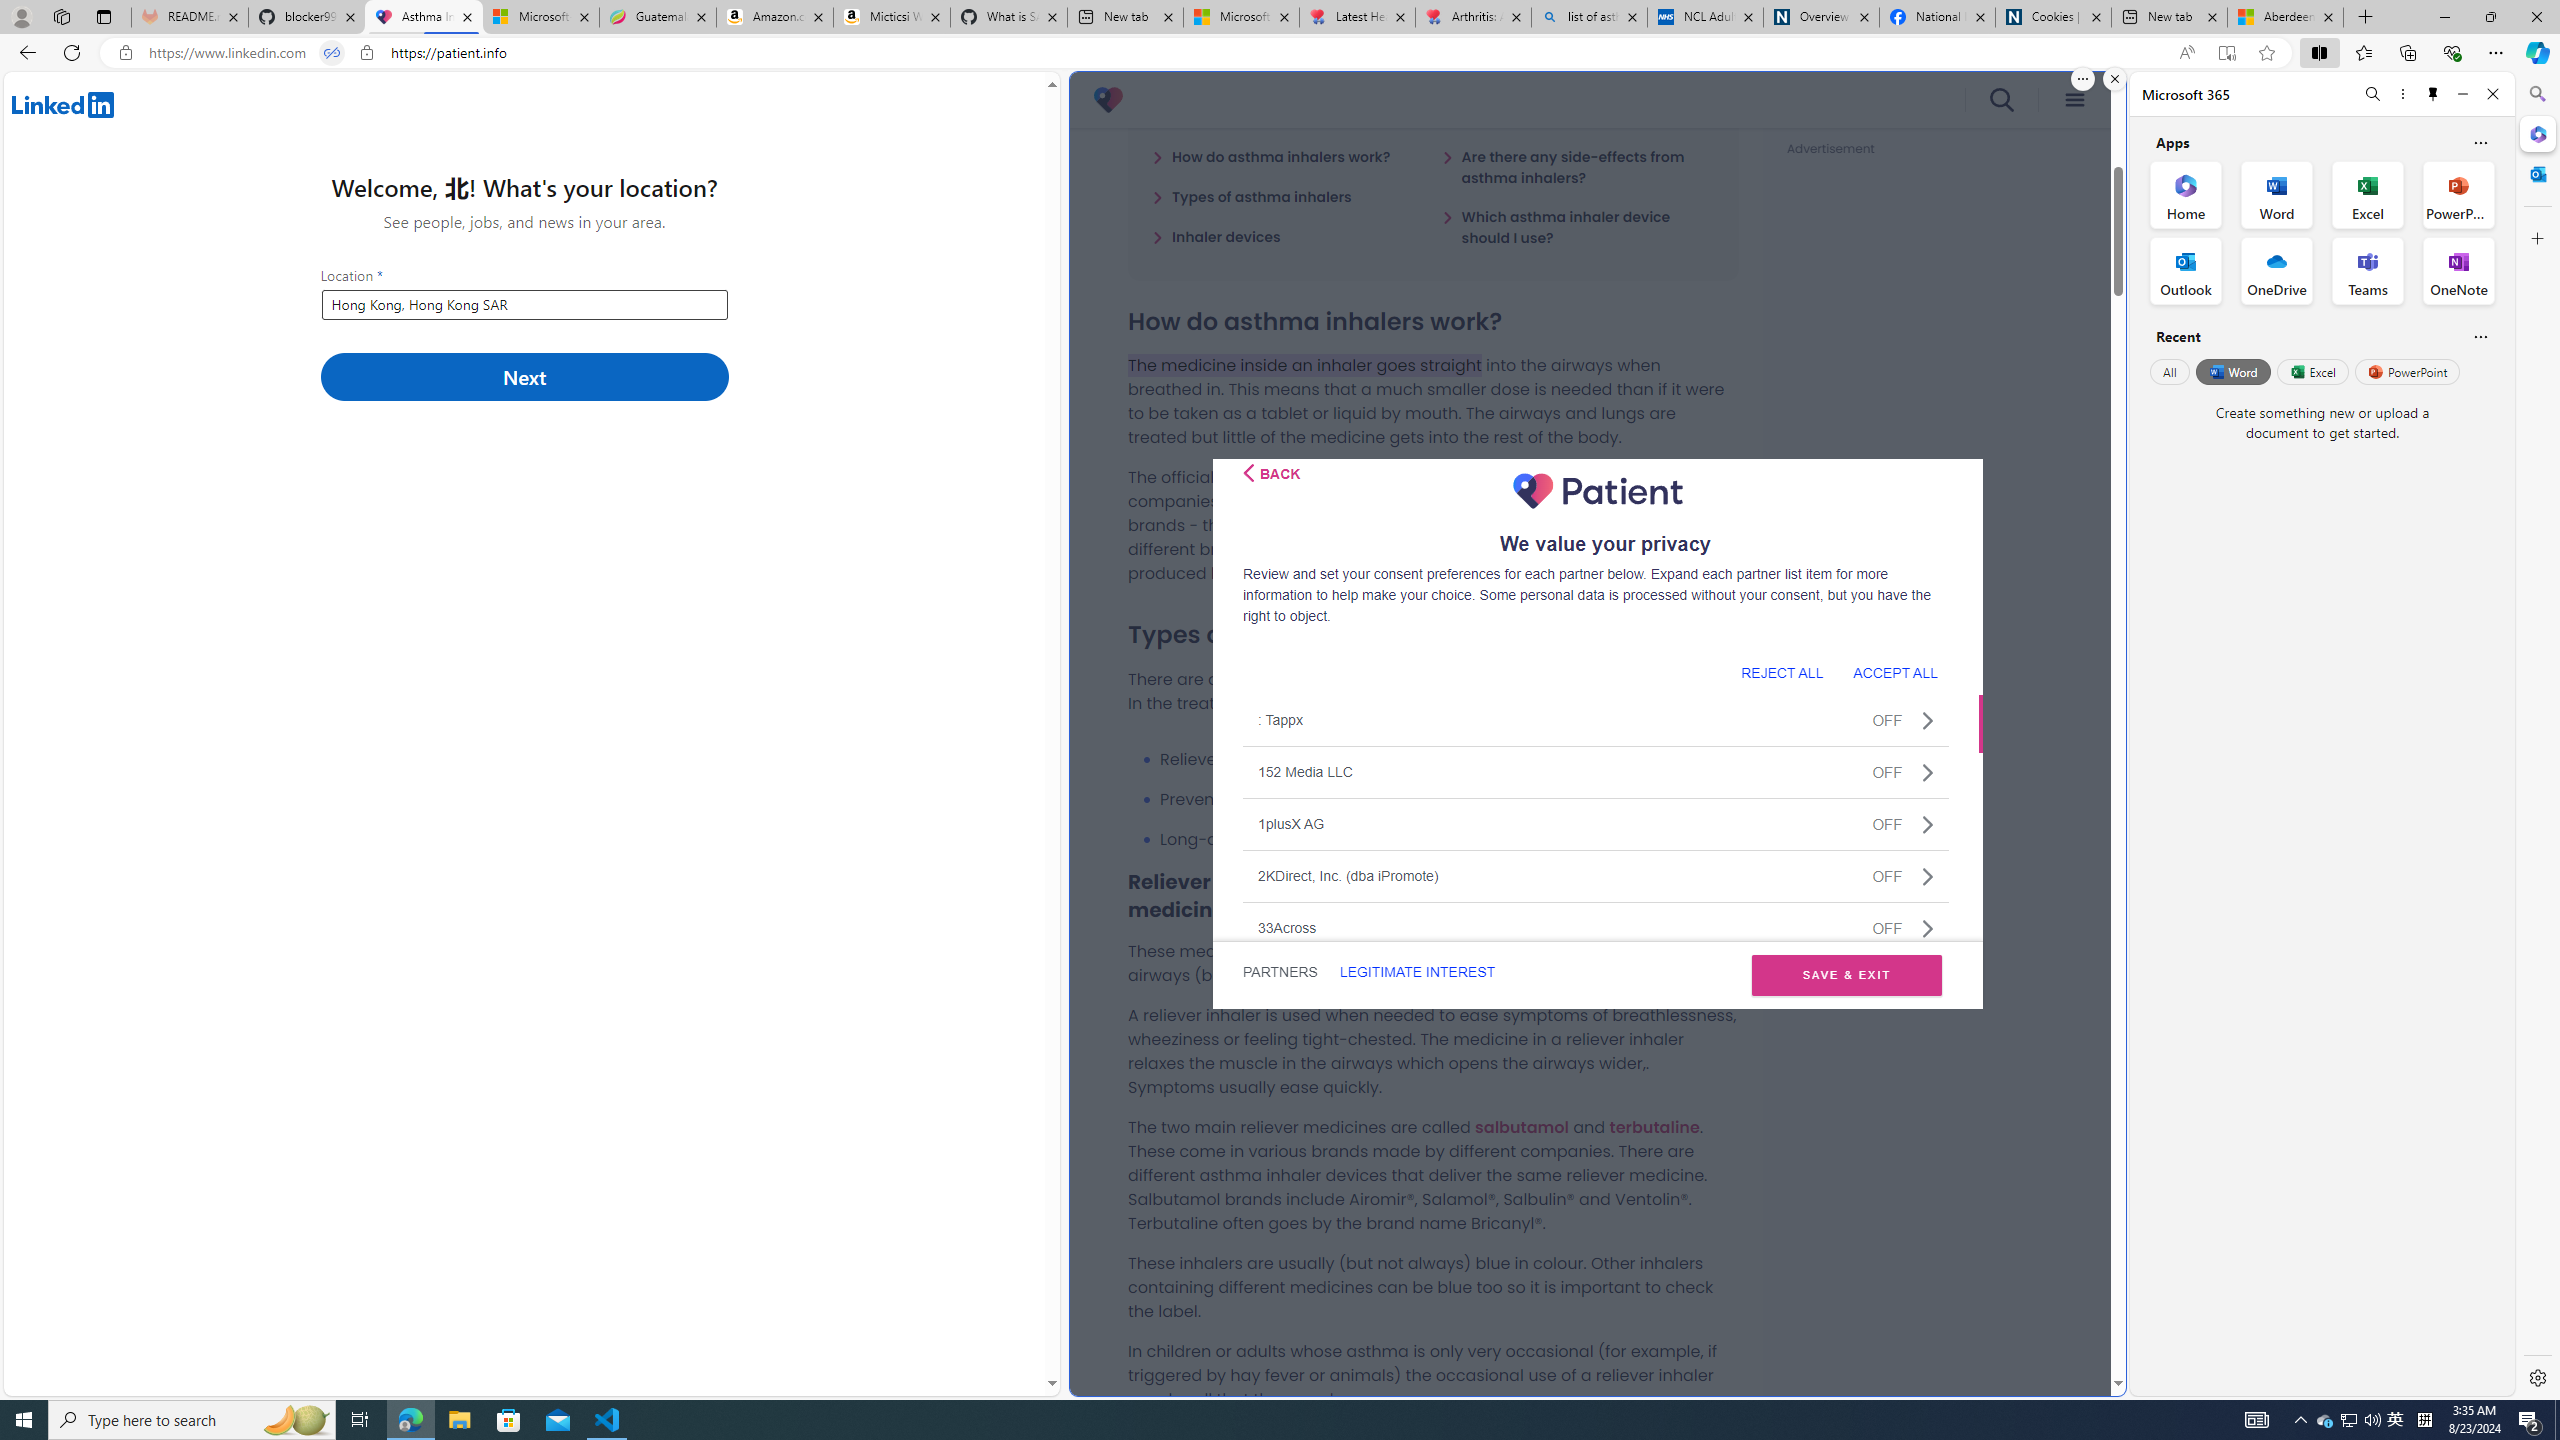  Describe the element at coordinates (2114, 79) in the screenshot. I see `Close split screen.` at that location.